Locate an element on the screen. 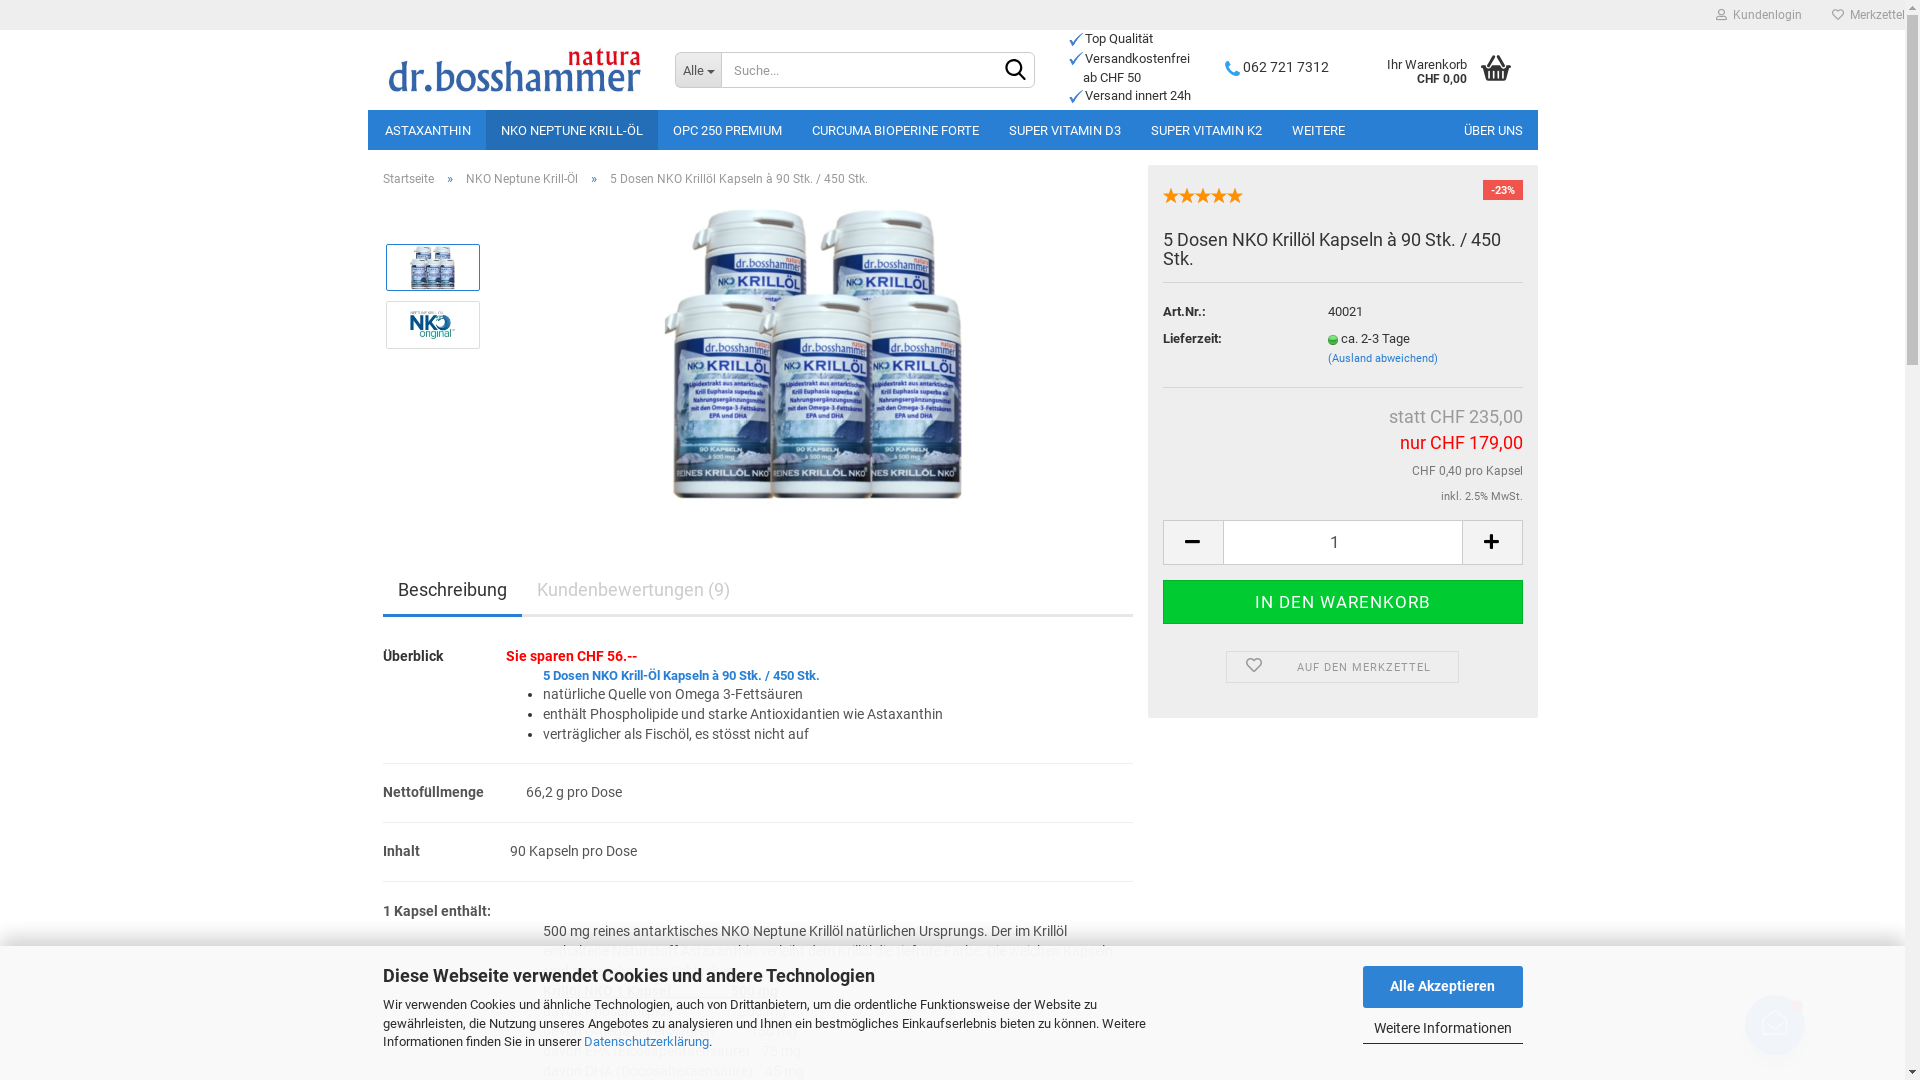  ASTAXANTHIN is located at coordinates (428, 130).